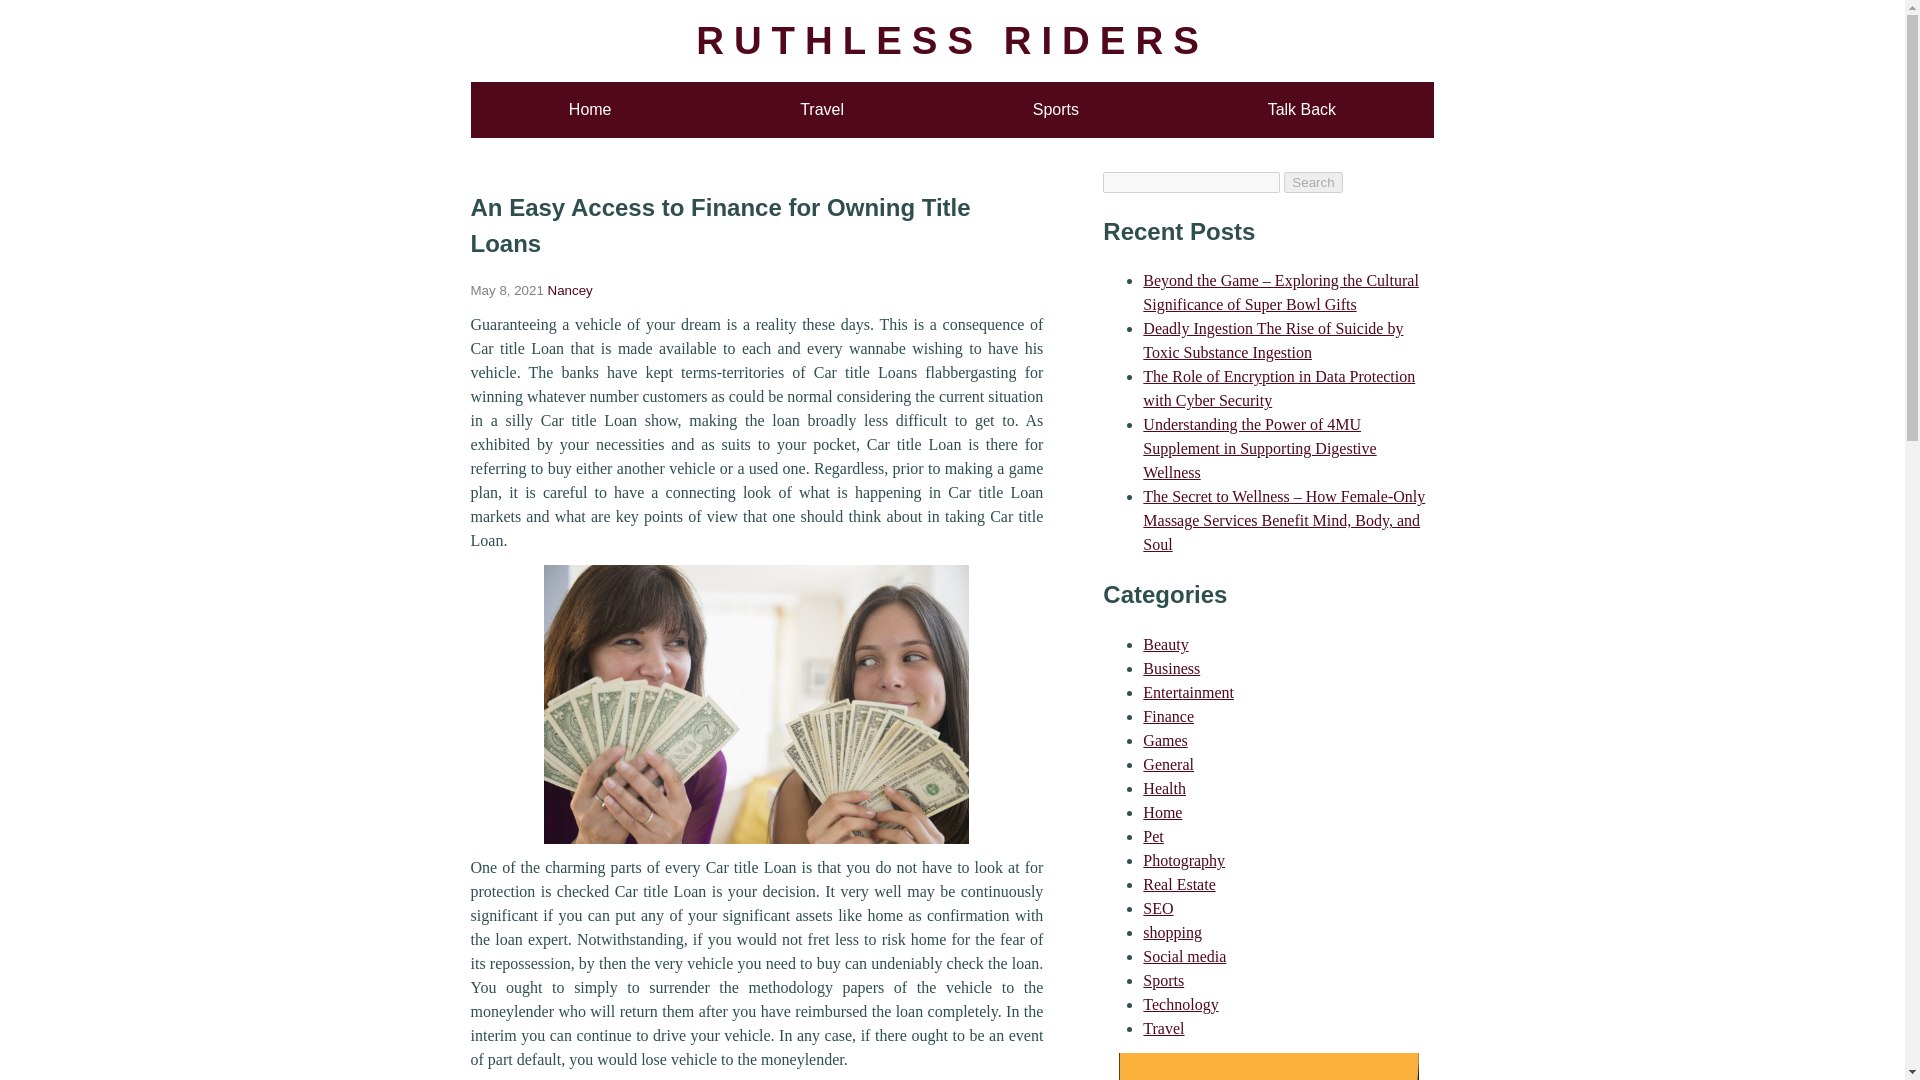  I want to click on shopping, so click(1172, 932).